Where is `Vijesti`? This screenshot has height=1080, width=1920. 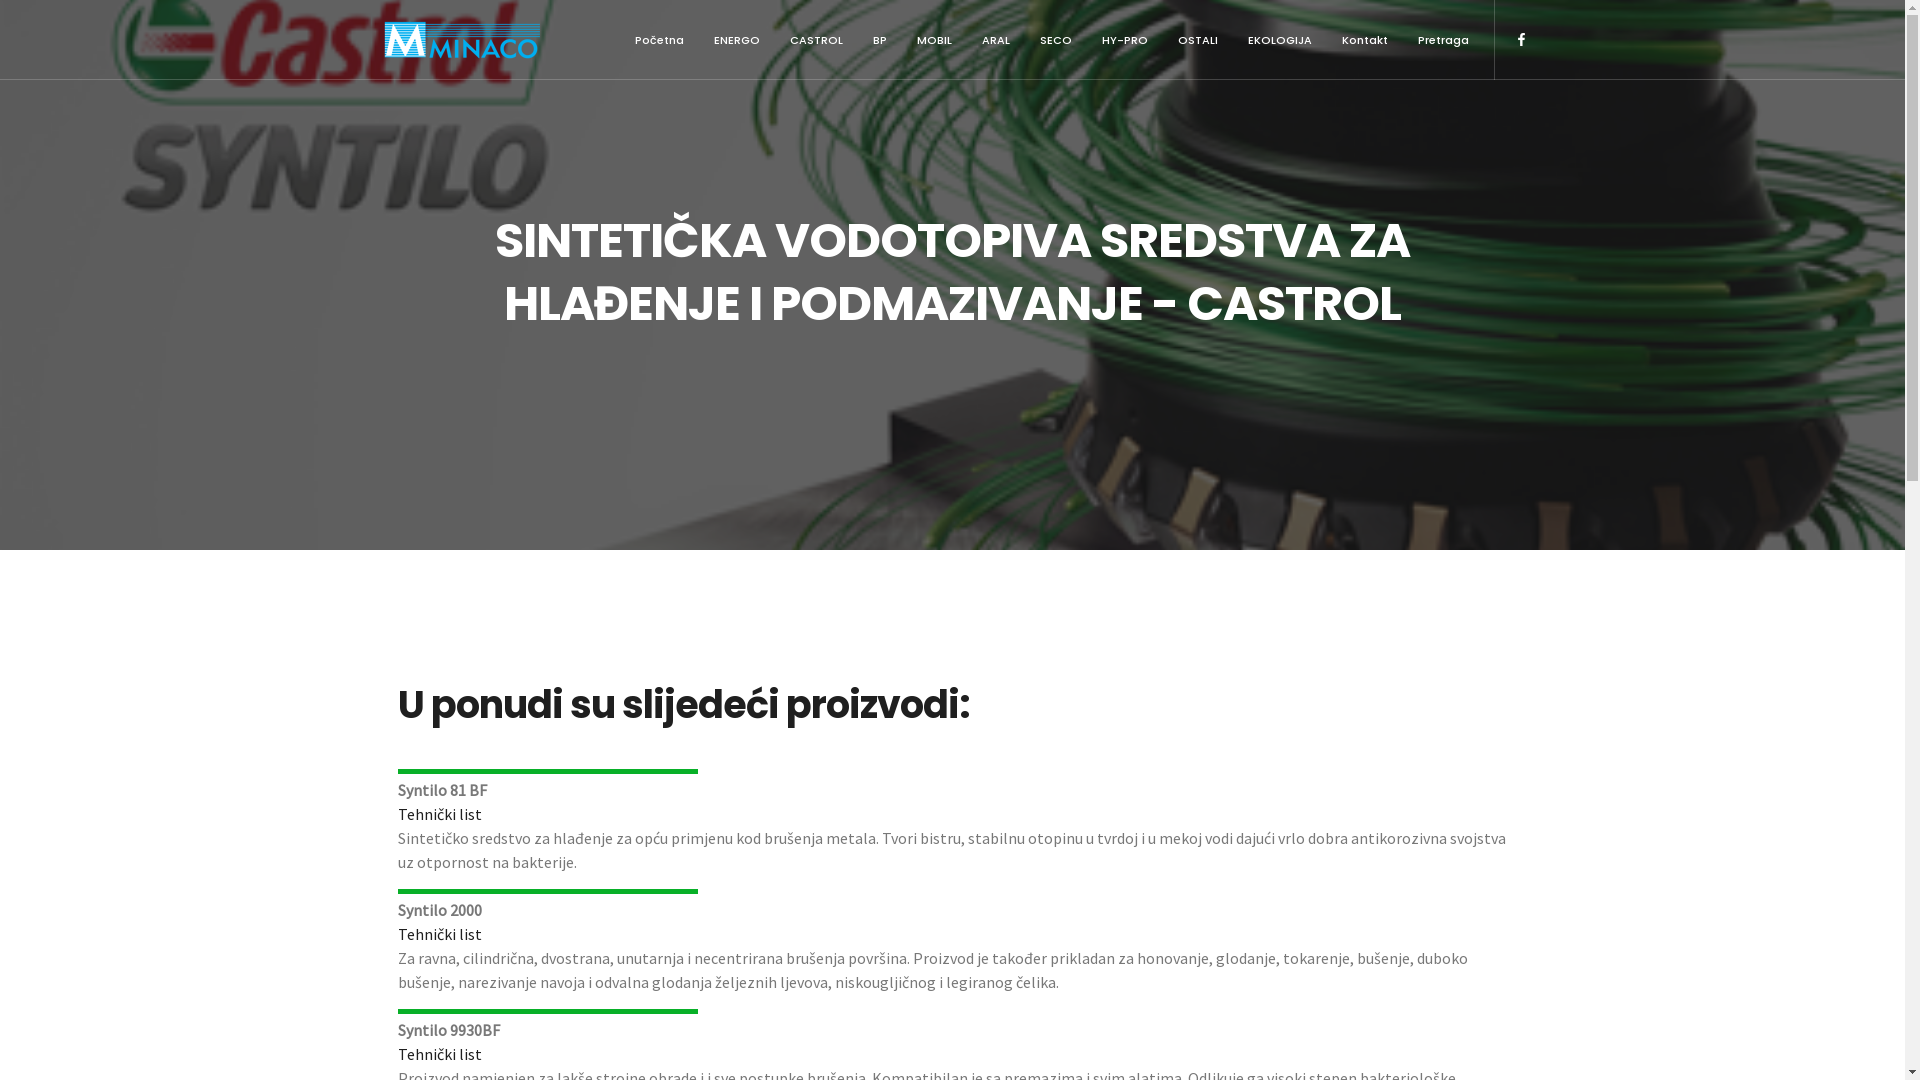 Vijesti is located at coordinates (694, 778).